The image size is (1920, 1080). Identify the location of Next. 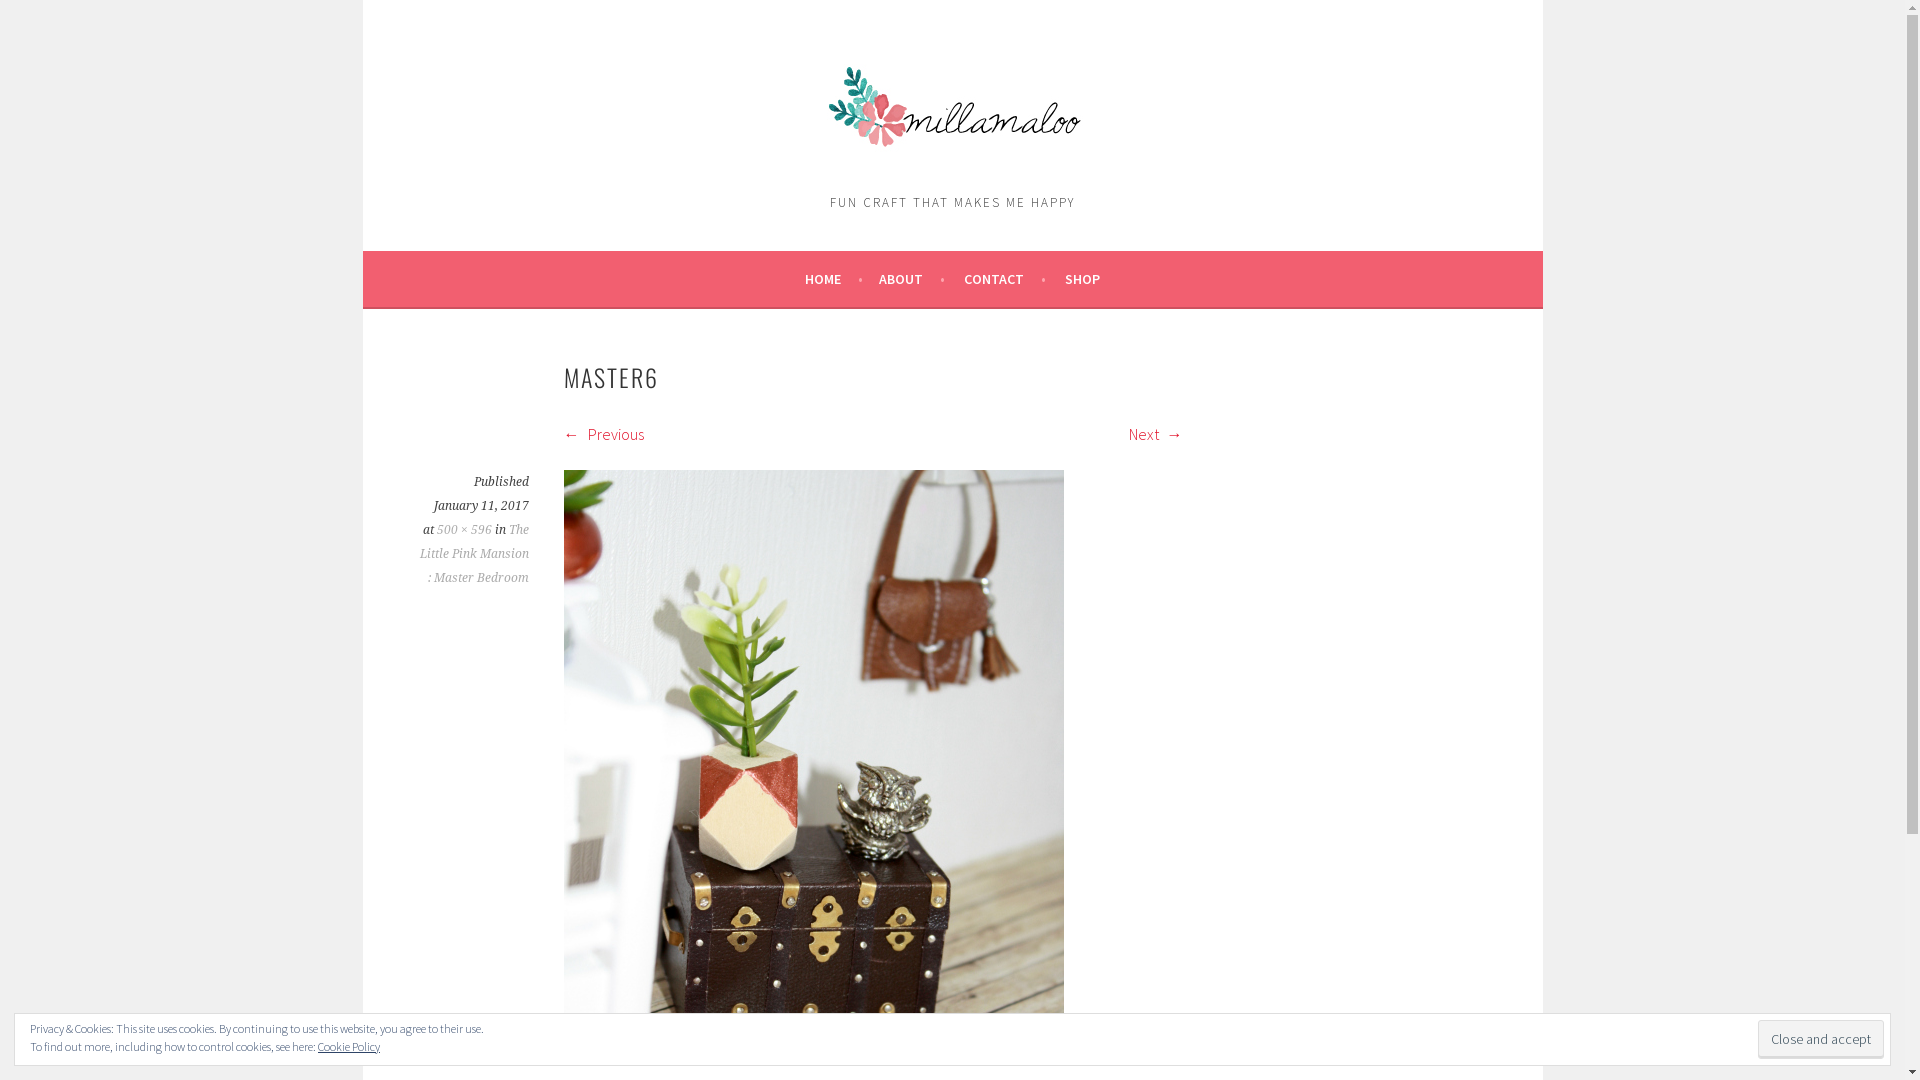
(1155, 434).